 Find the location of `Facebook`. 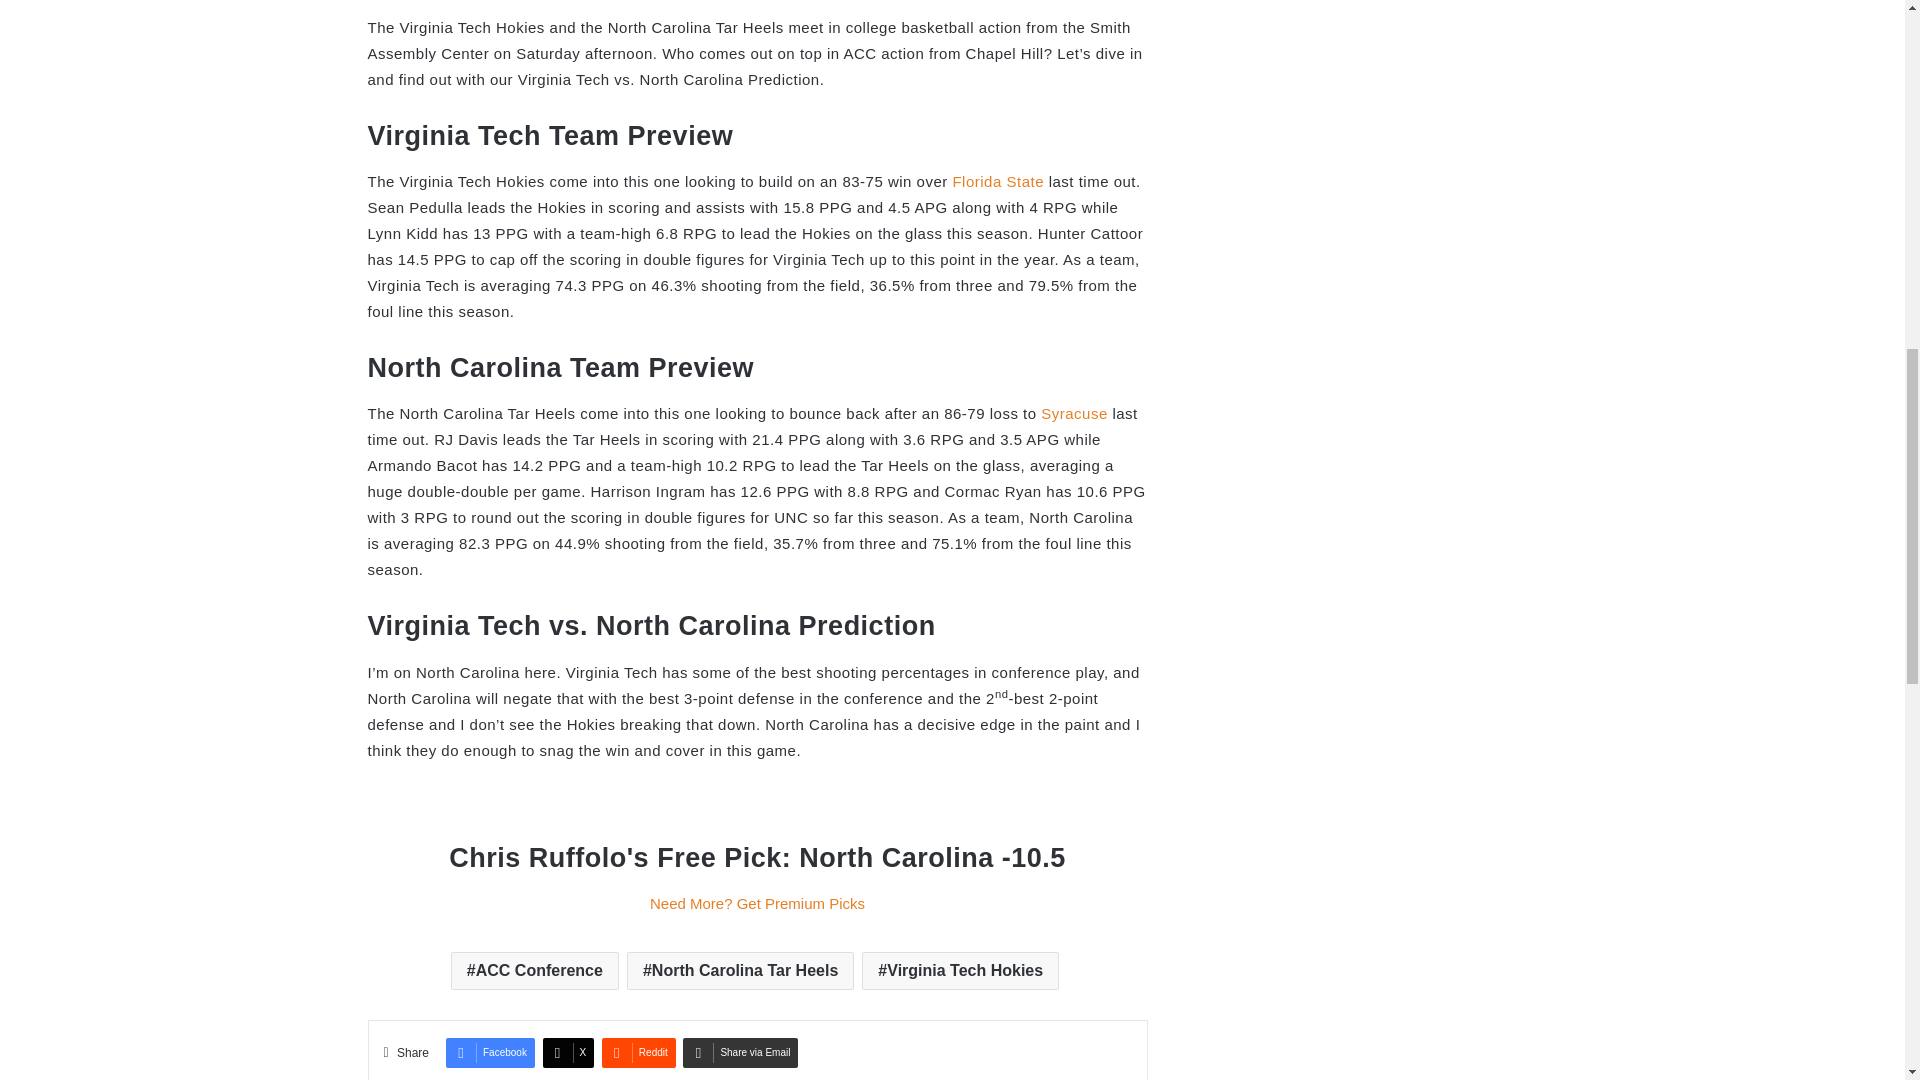

Facebook is located at coordinates (490, 1052).